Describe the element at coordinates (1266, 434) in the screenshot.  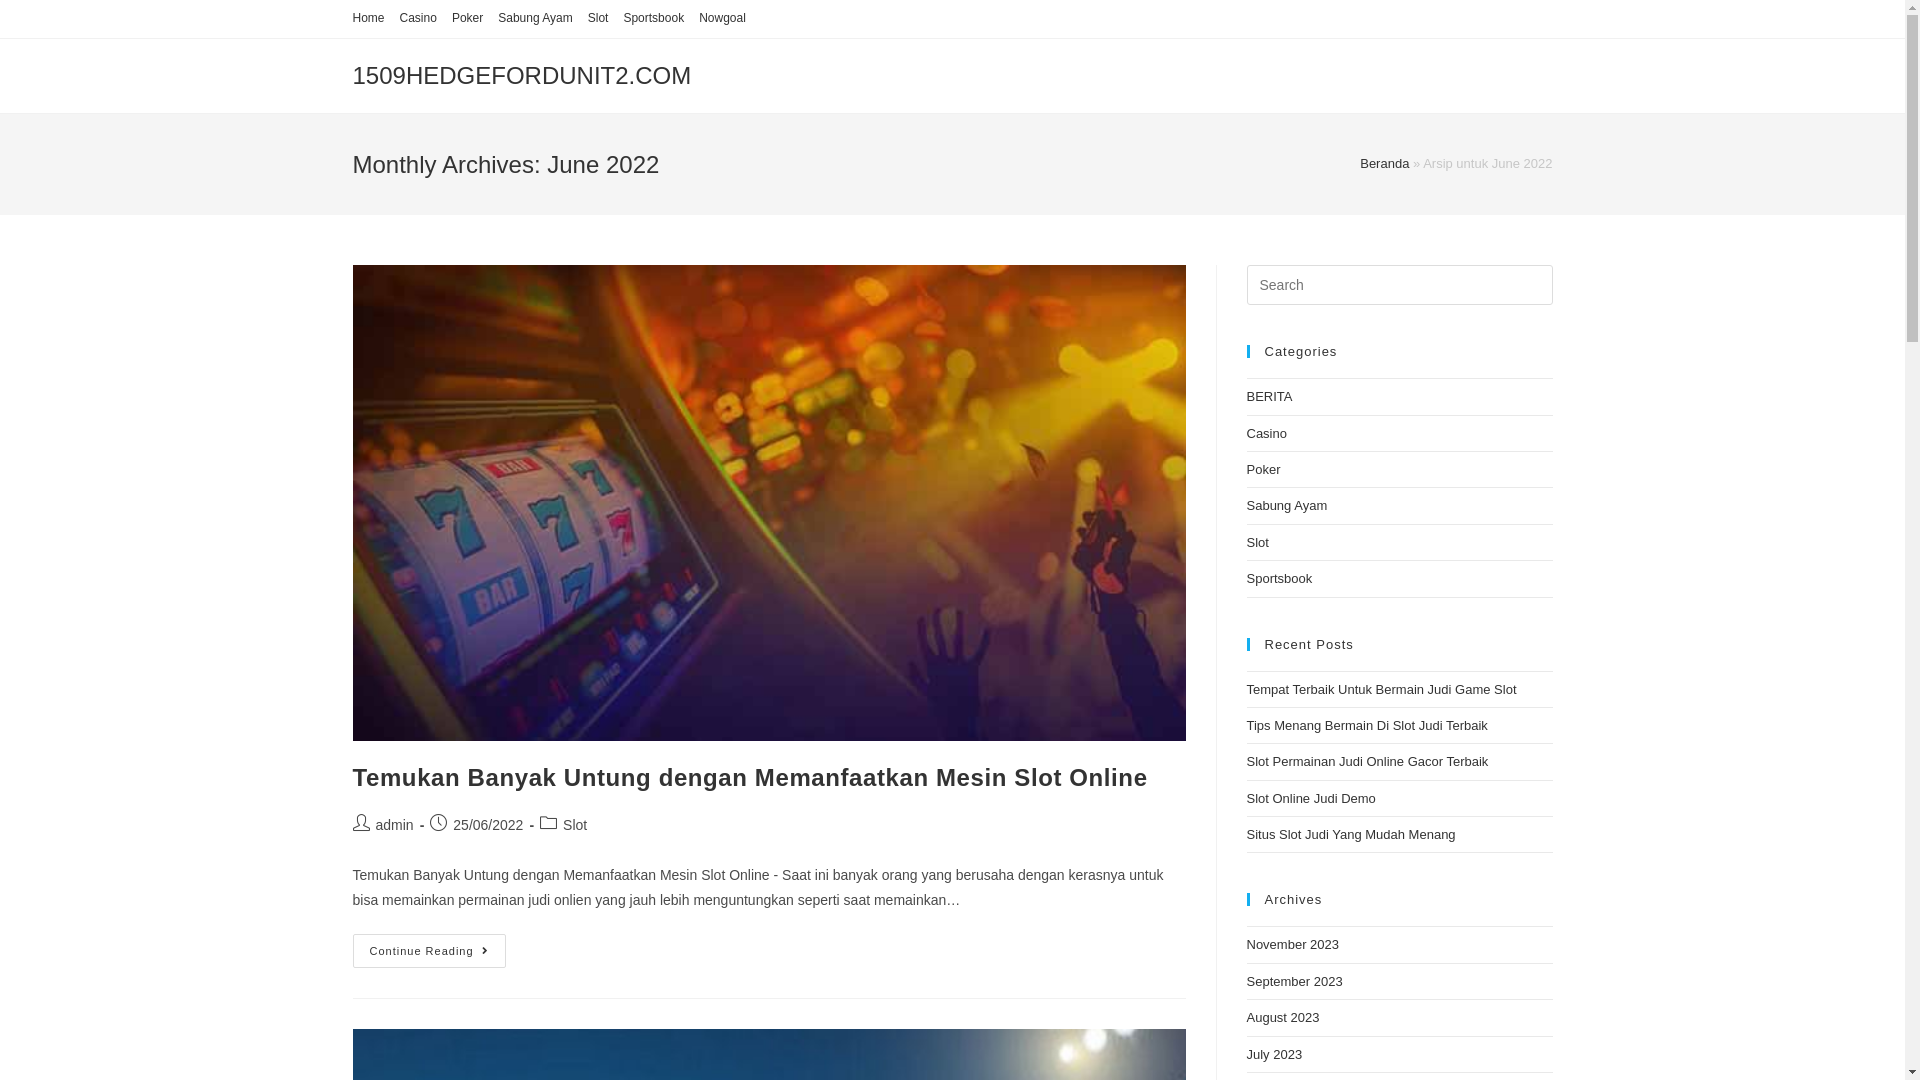
I see `Casino` at that location.